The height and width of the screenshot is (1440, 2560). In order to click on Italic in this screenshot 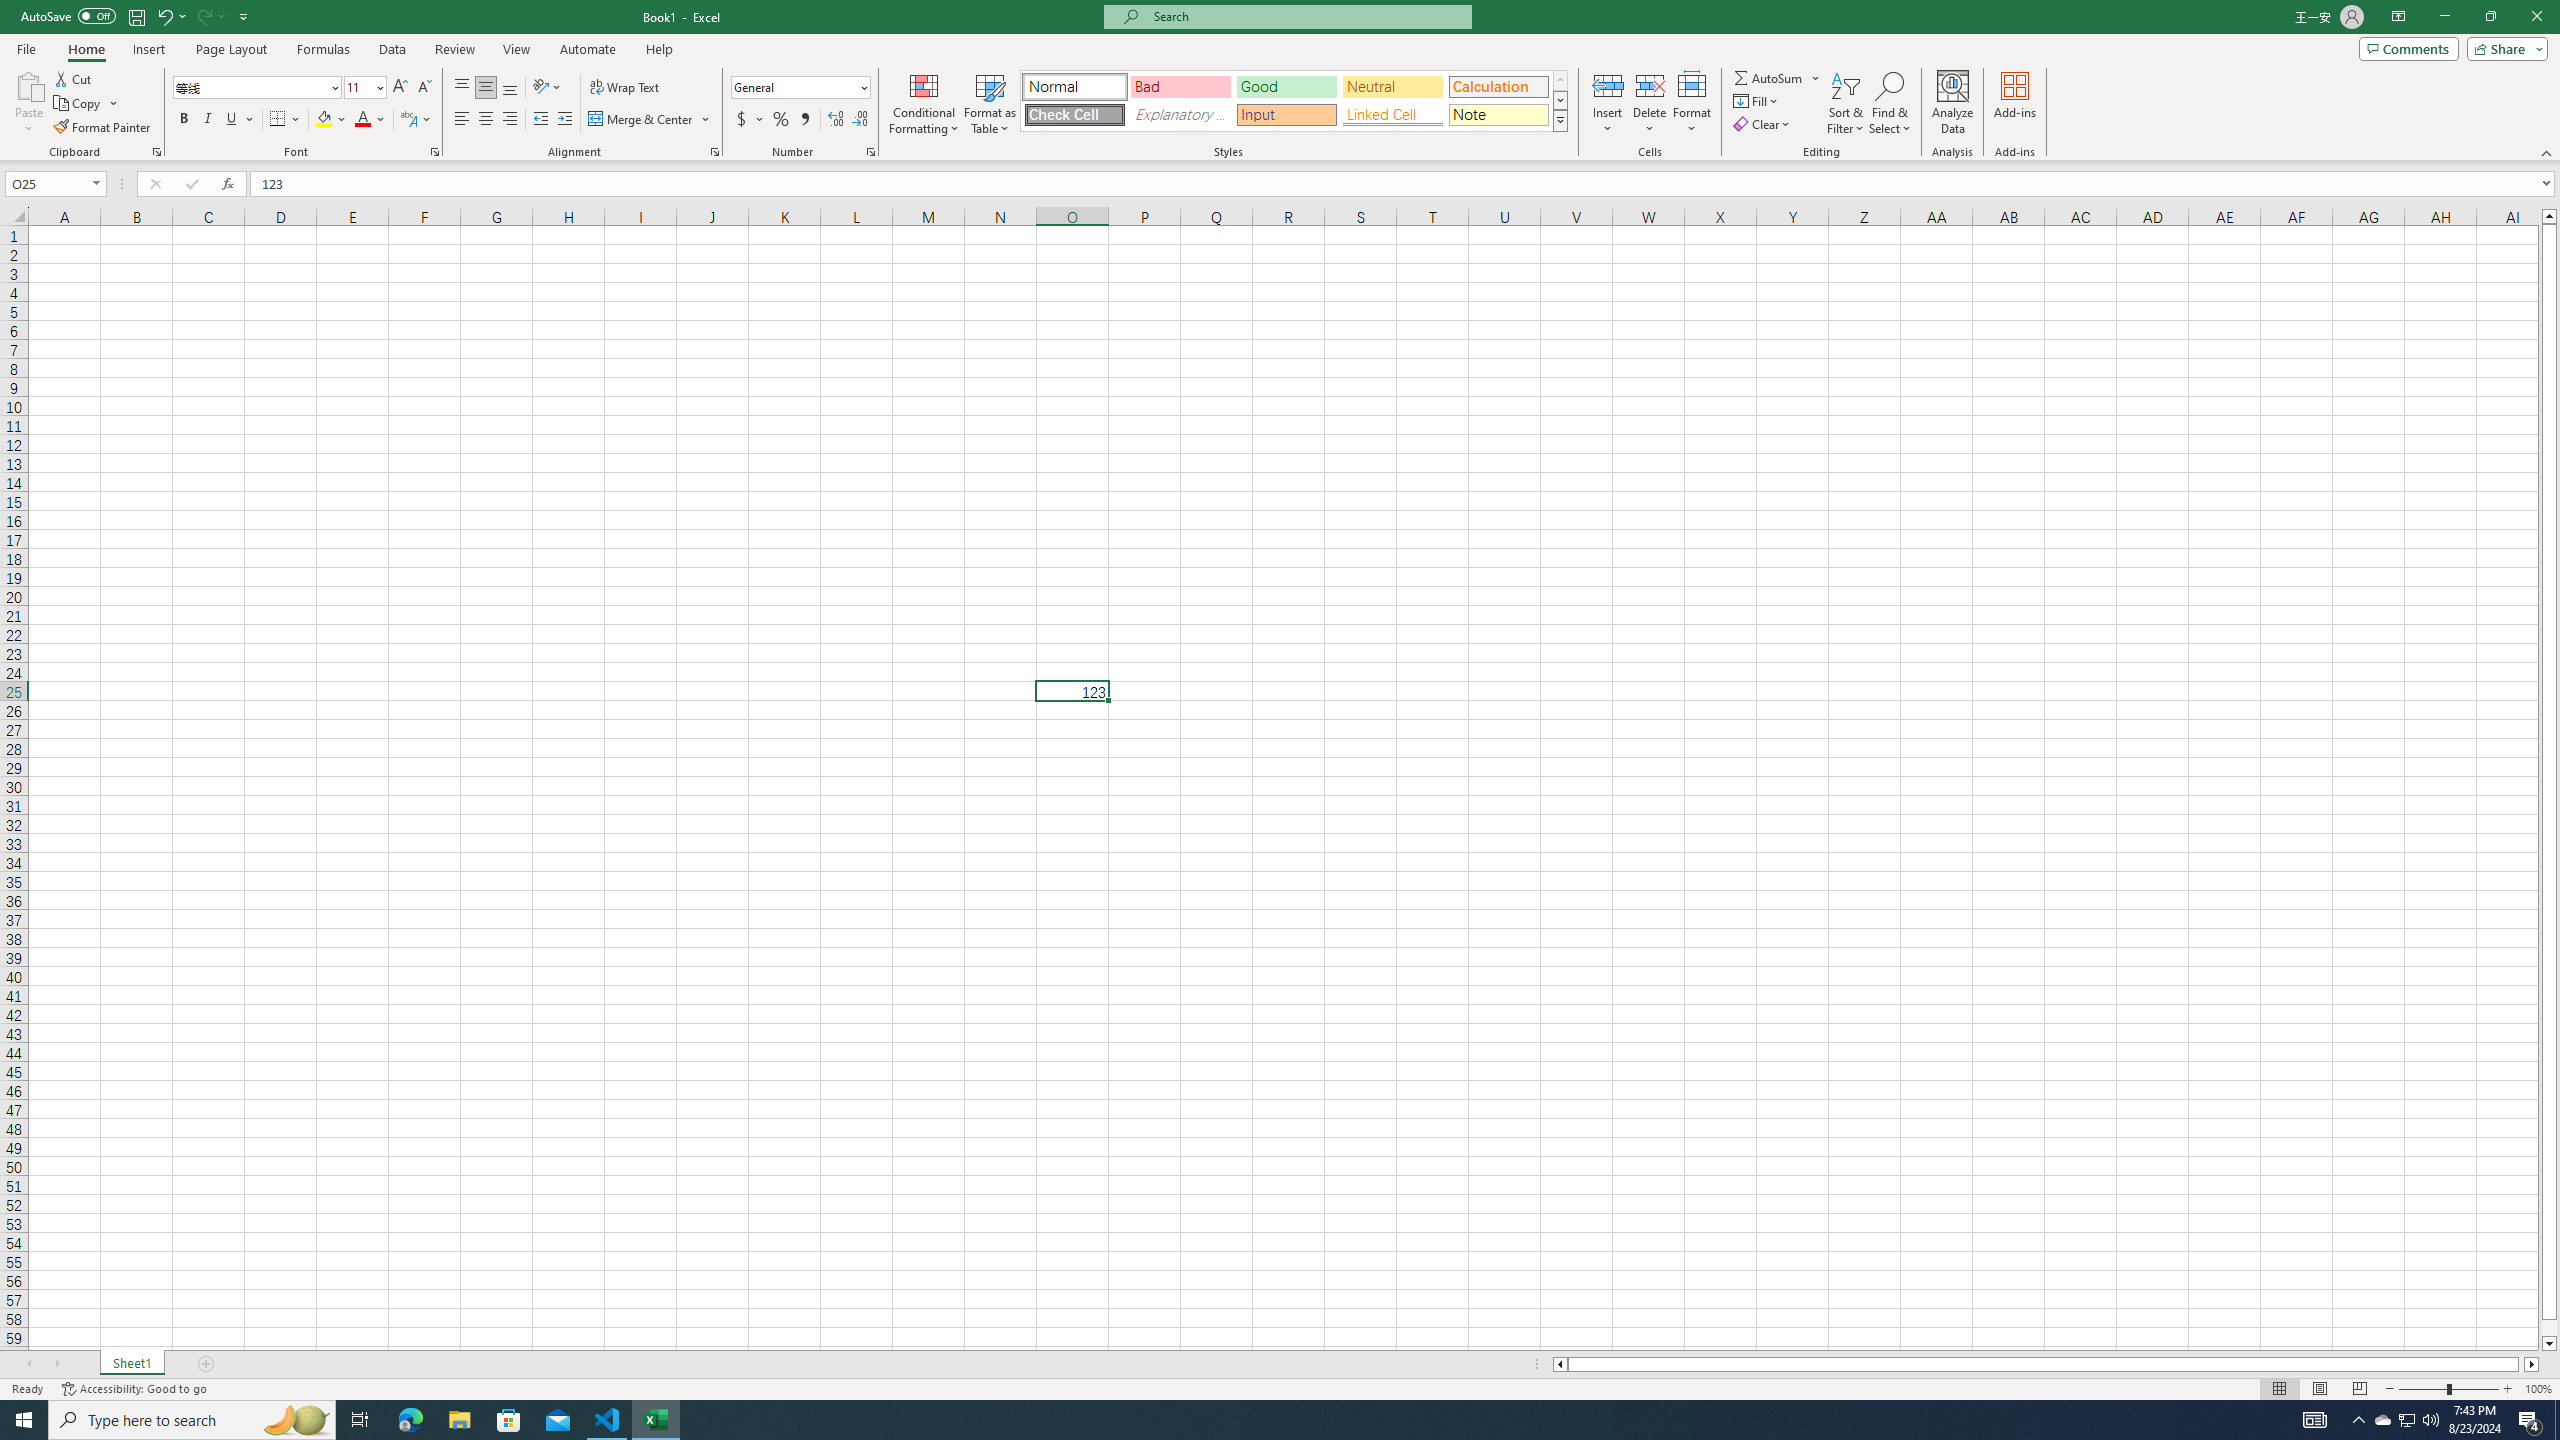, I will do `click(208, 120)`.